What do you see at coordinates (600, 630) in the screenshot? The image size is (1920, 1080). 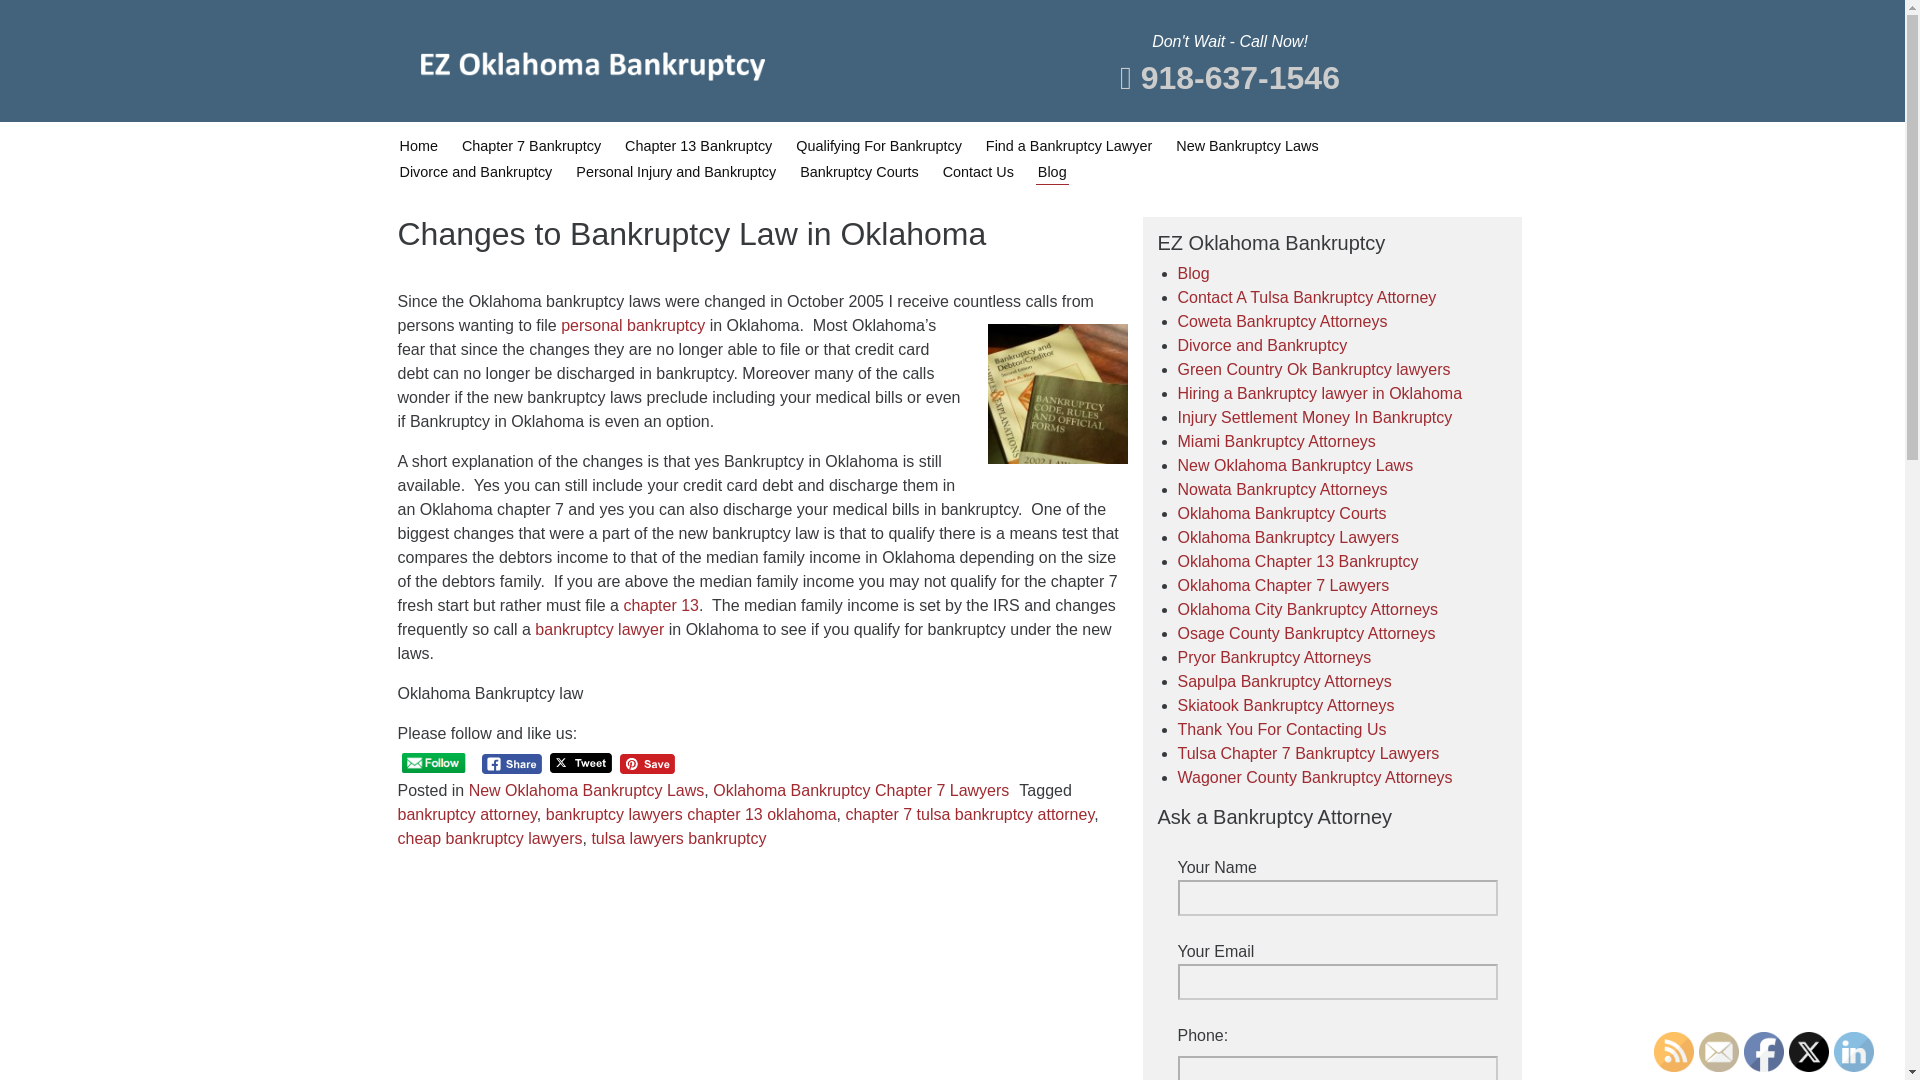 I see `call oklahoma bankruptcy lawyers` at bounding box center [600, 630].